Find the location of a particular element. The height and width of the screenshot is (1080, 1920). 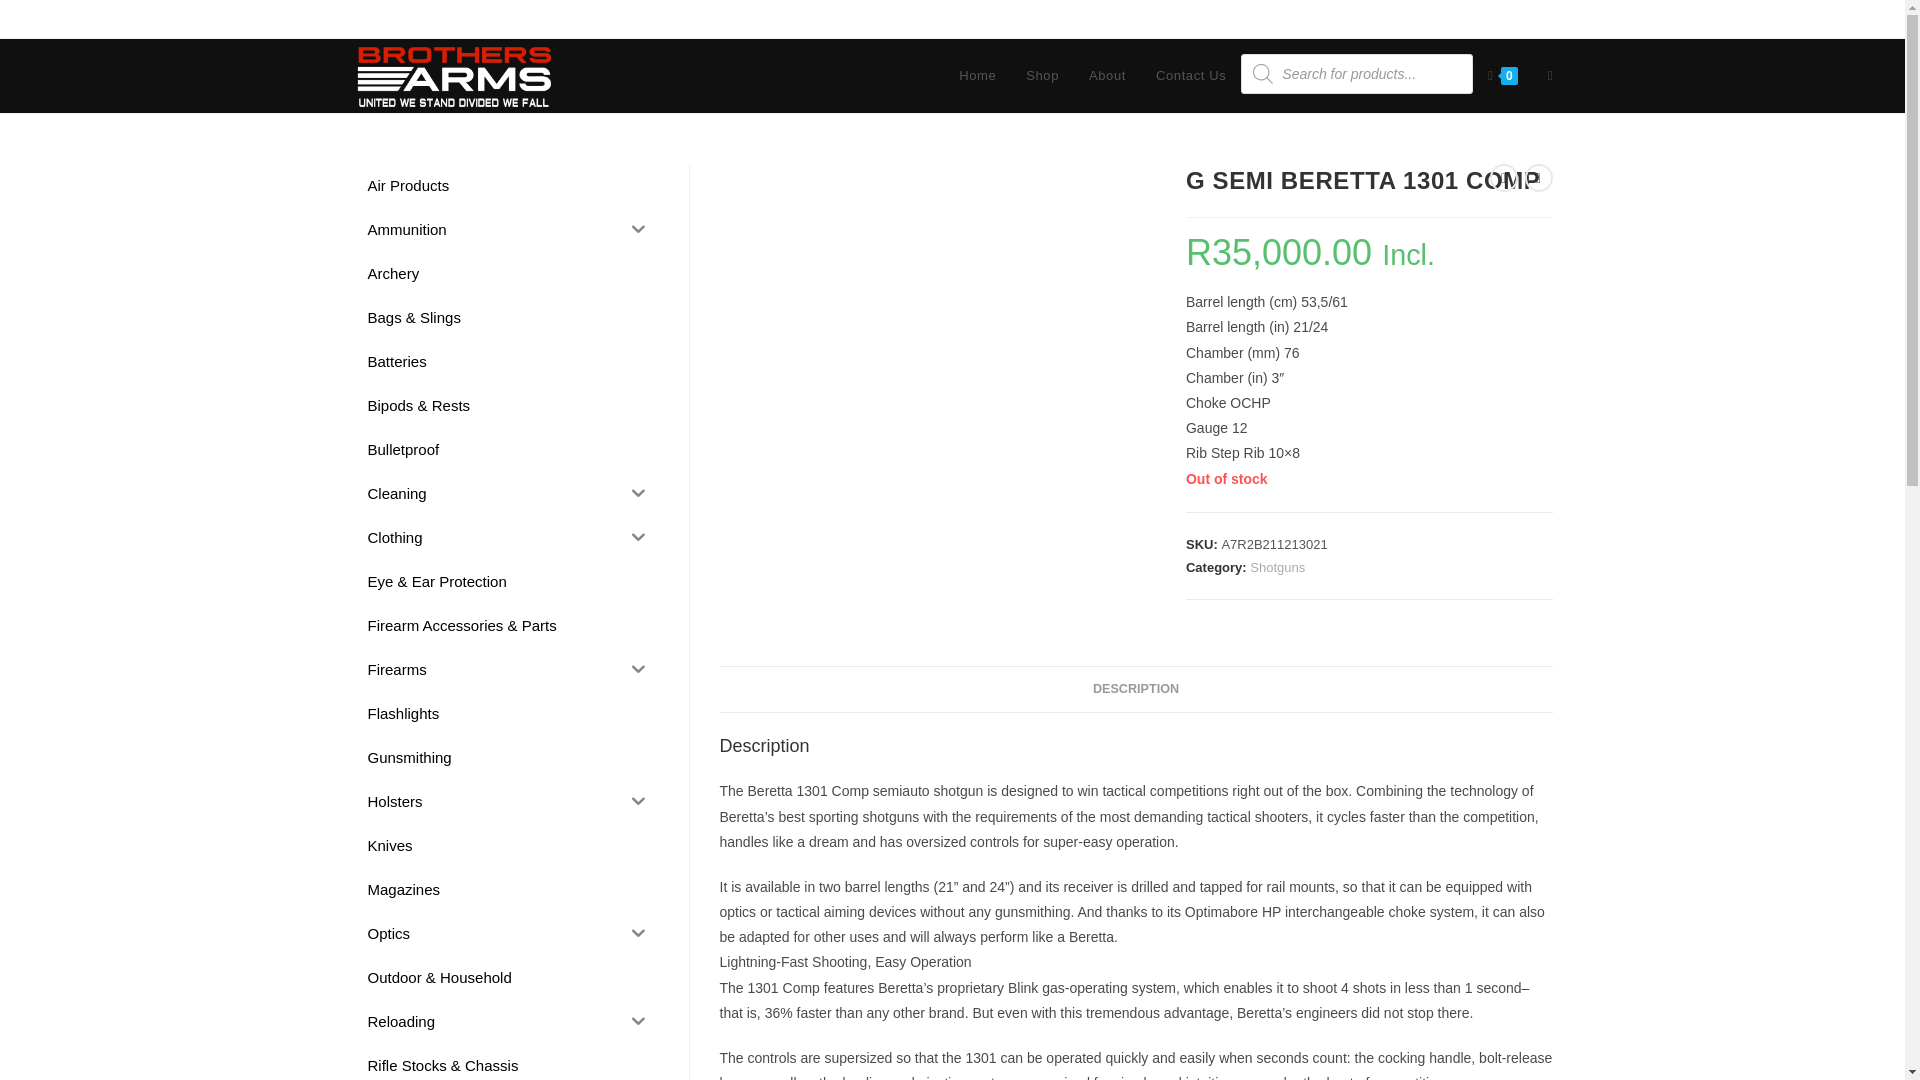

Home is located at coordinates (978, 76).